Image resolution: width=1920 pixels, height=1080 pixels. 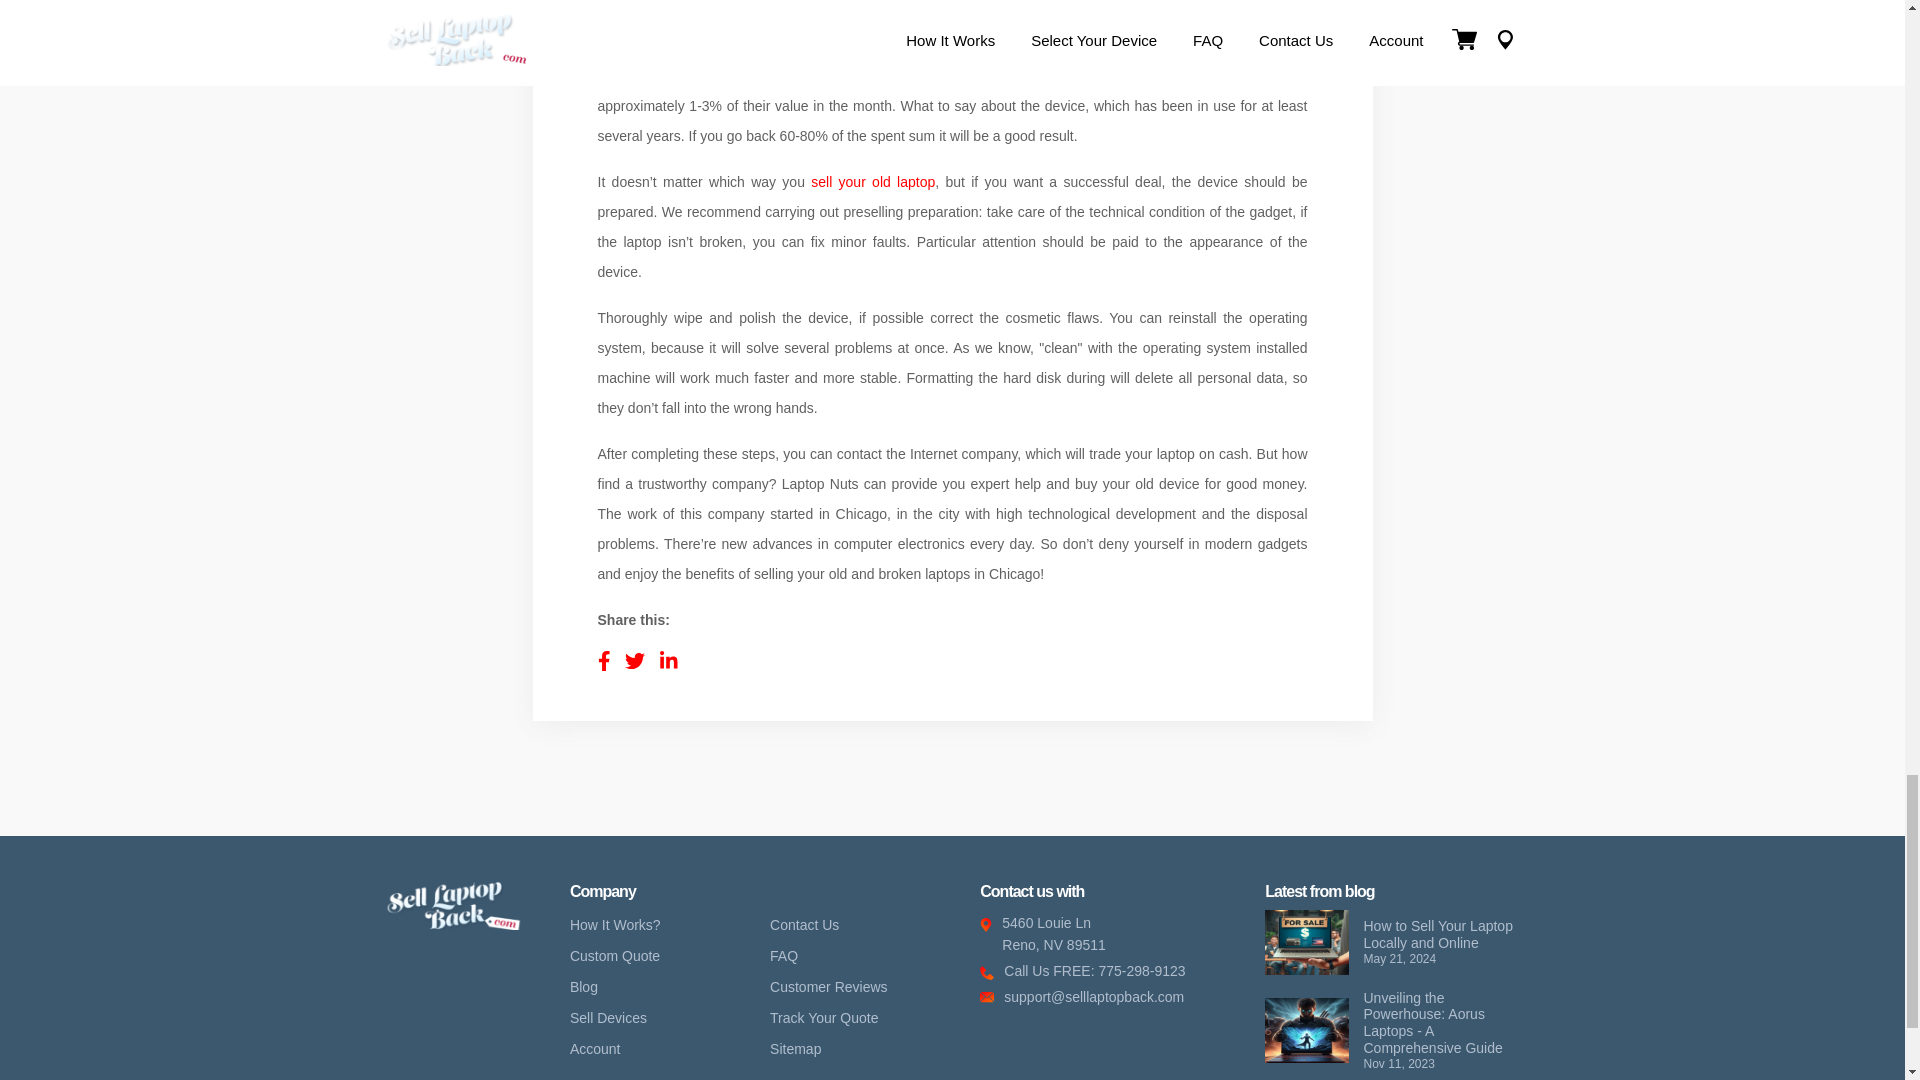 I want to click on Customer Reviews, so click(x=832, y=988).